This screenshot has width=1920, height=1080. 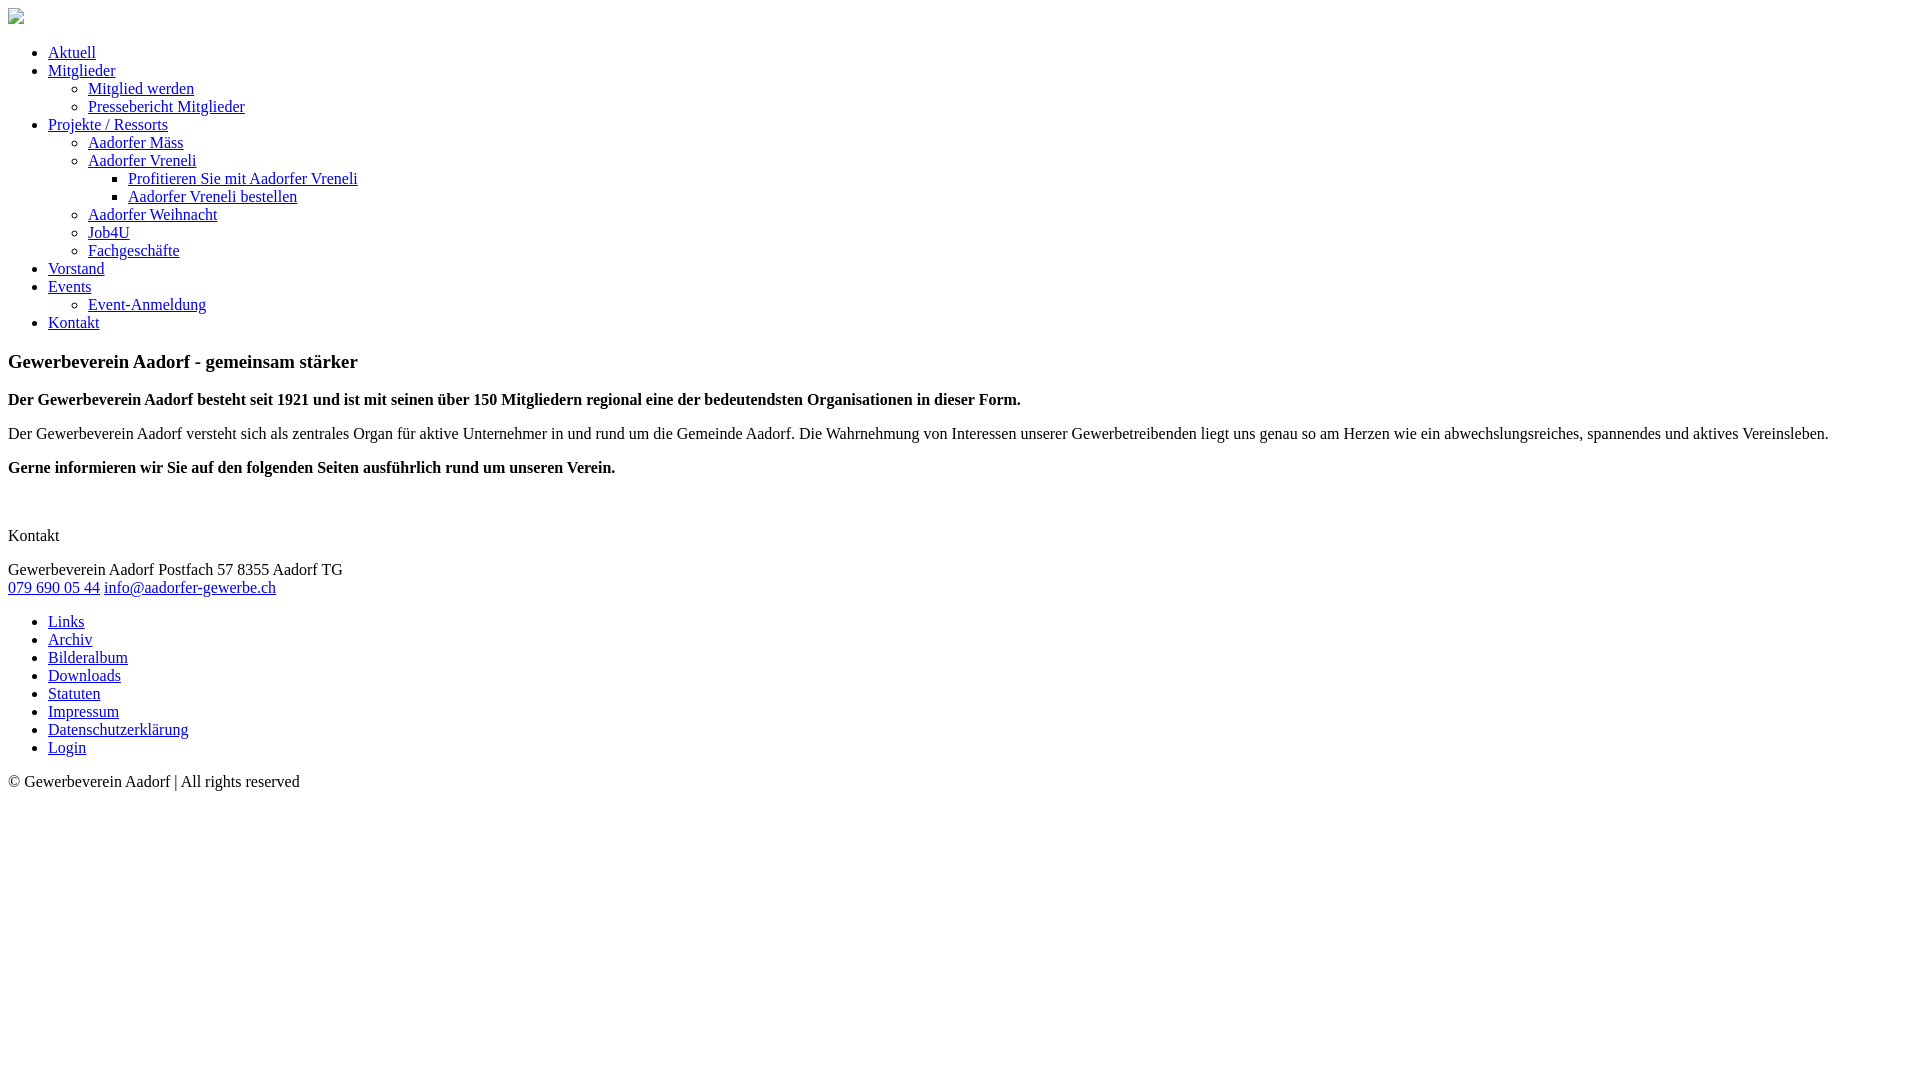 I want to click on Aadorfer Vreneli, so click(x=142, y=160).